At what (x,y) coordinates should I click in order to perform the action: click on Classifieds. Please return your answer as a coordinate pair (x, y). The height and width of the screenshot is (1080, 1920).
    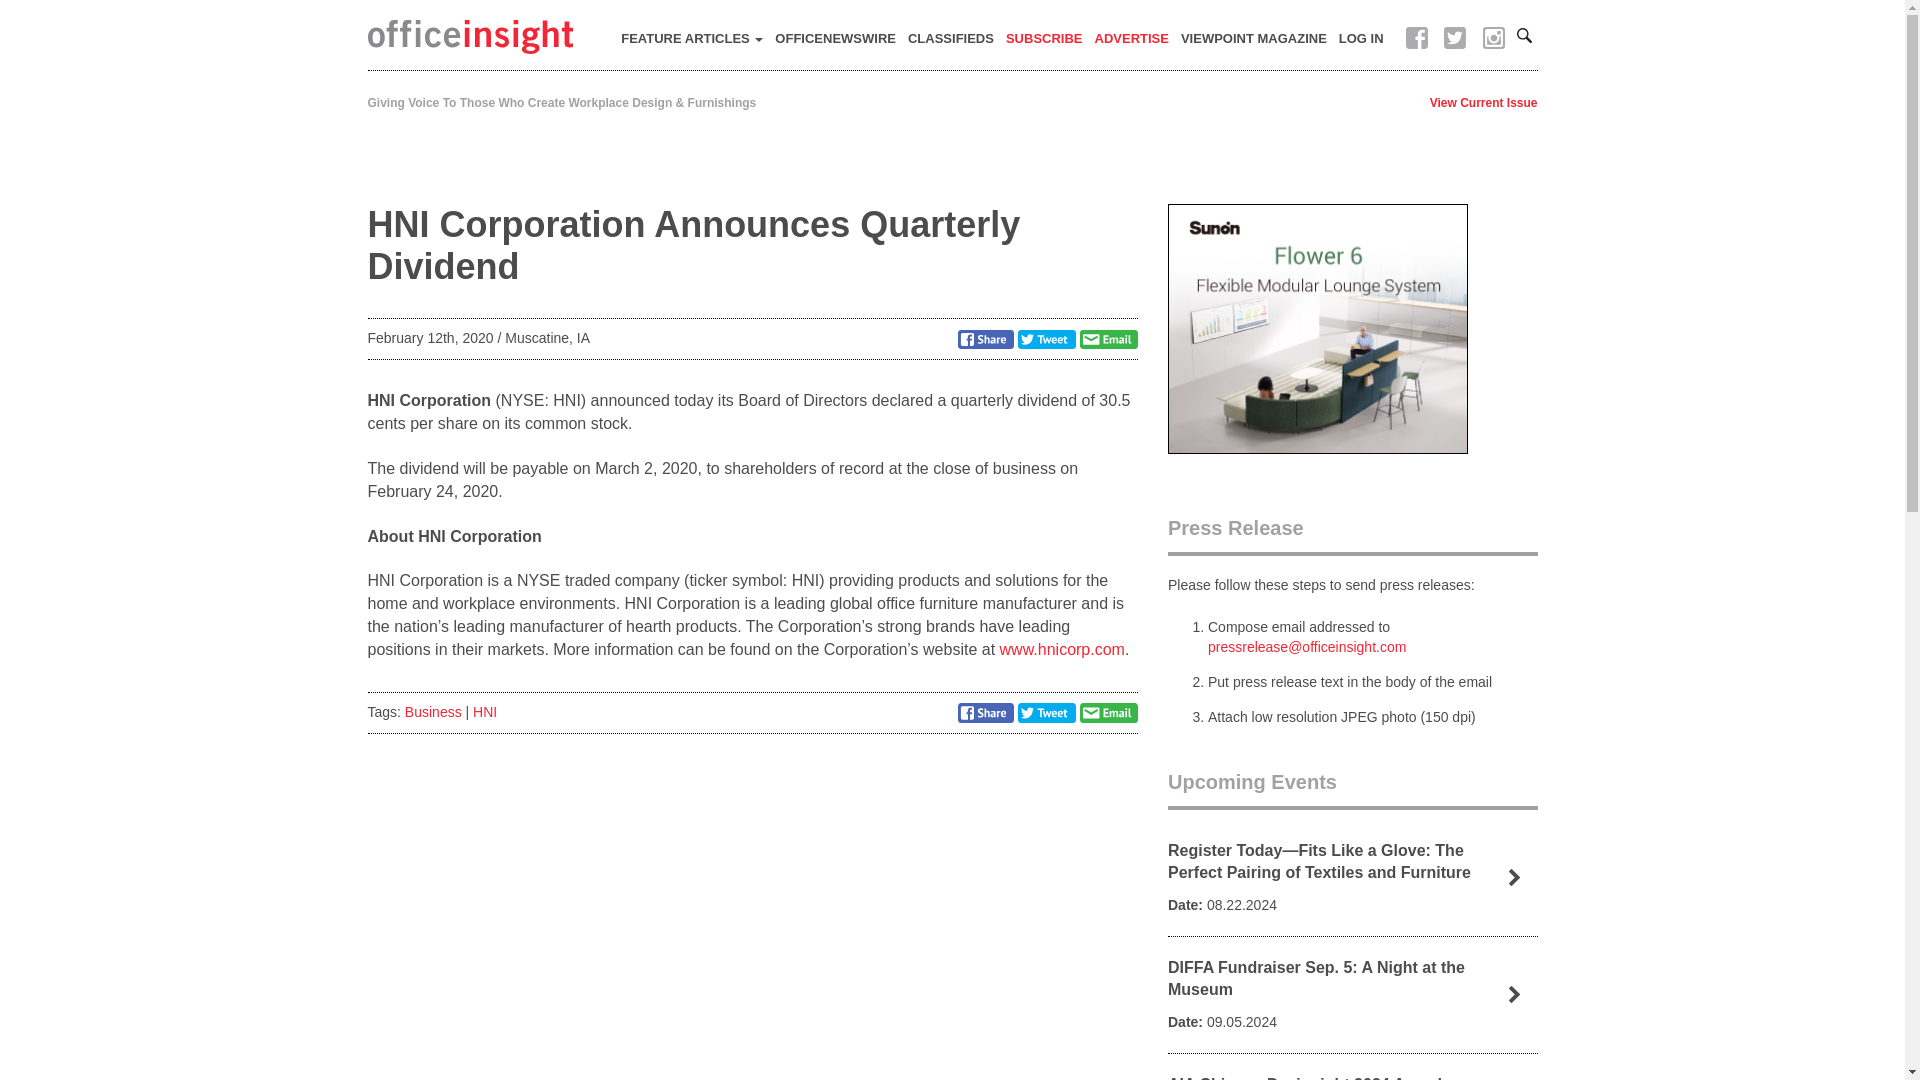
    Looking at the image, I should click on (951, 39).